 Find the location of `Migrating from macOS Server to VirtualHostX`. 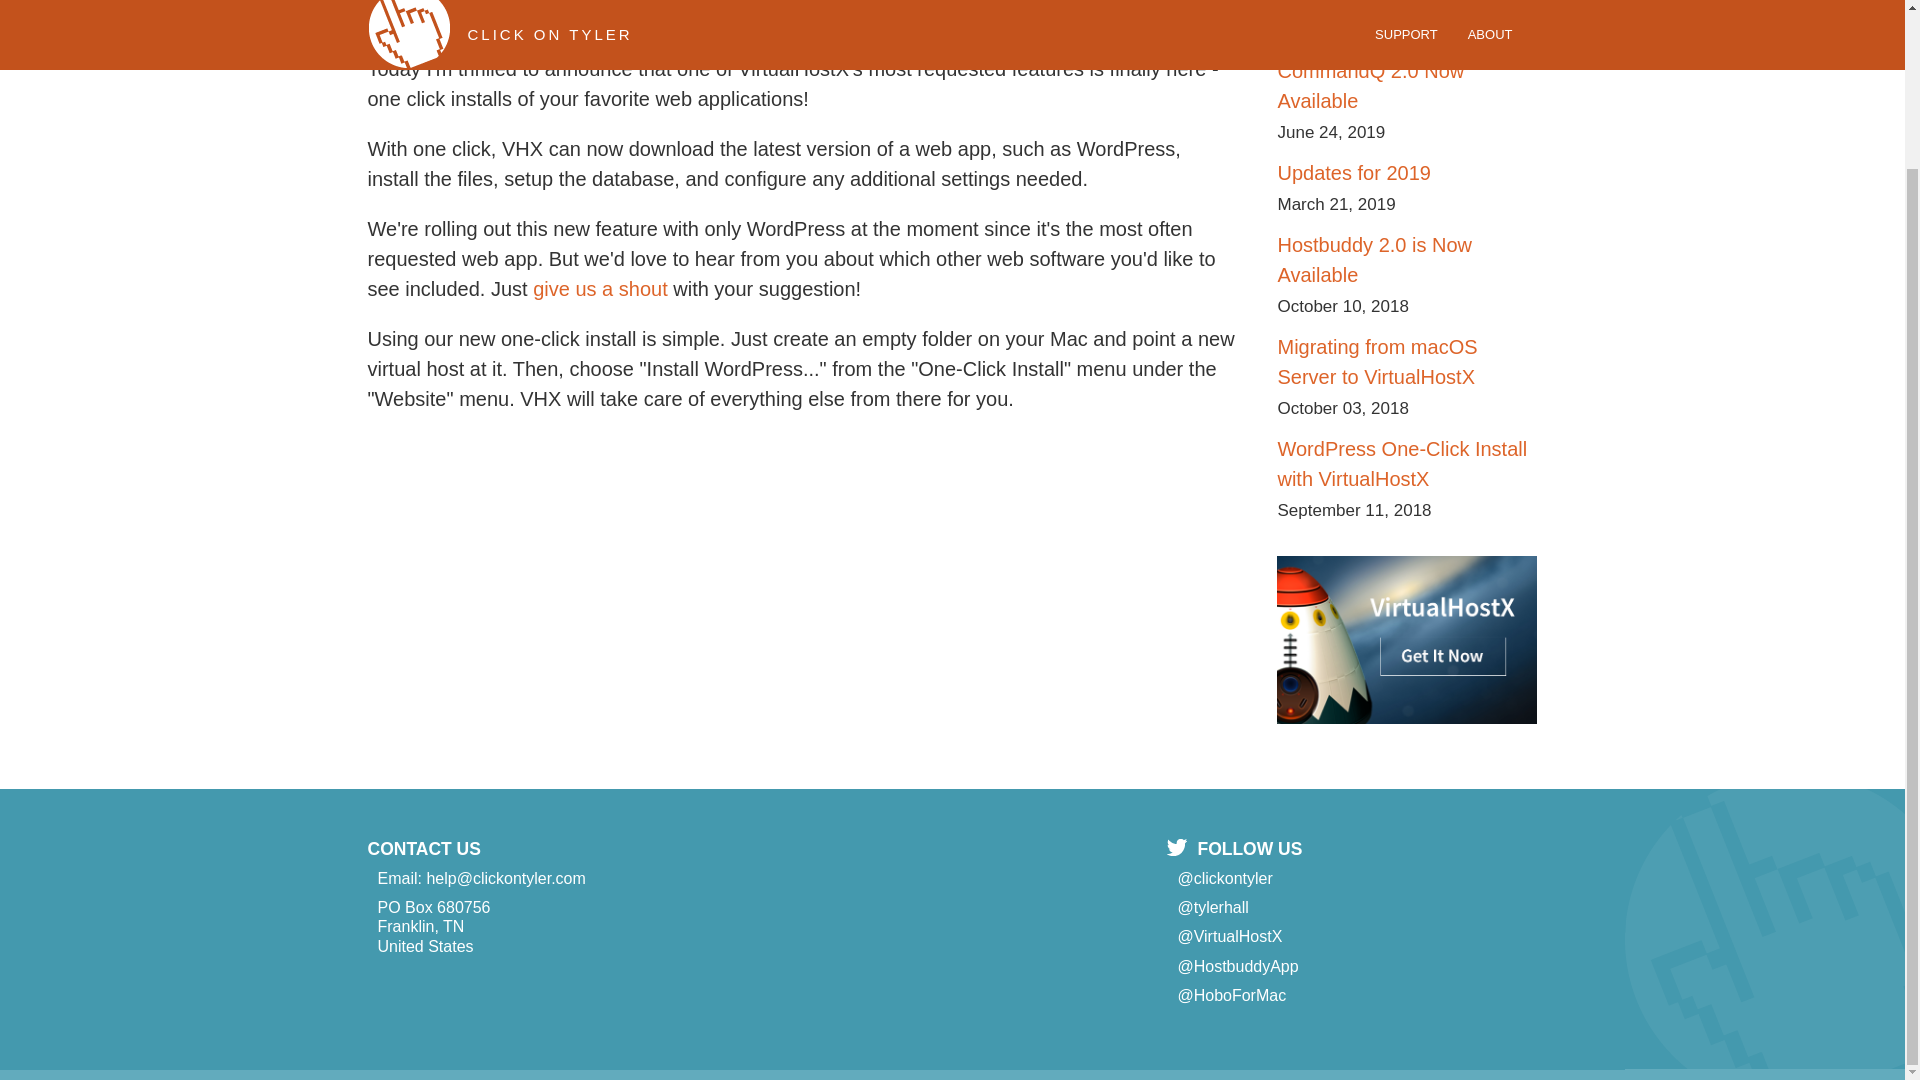

Migrating from macOS Server to VirtualHostX is located at coordinates (1376, 361).